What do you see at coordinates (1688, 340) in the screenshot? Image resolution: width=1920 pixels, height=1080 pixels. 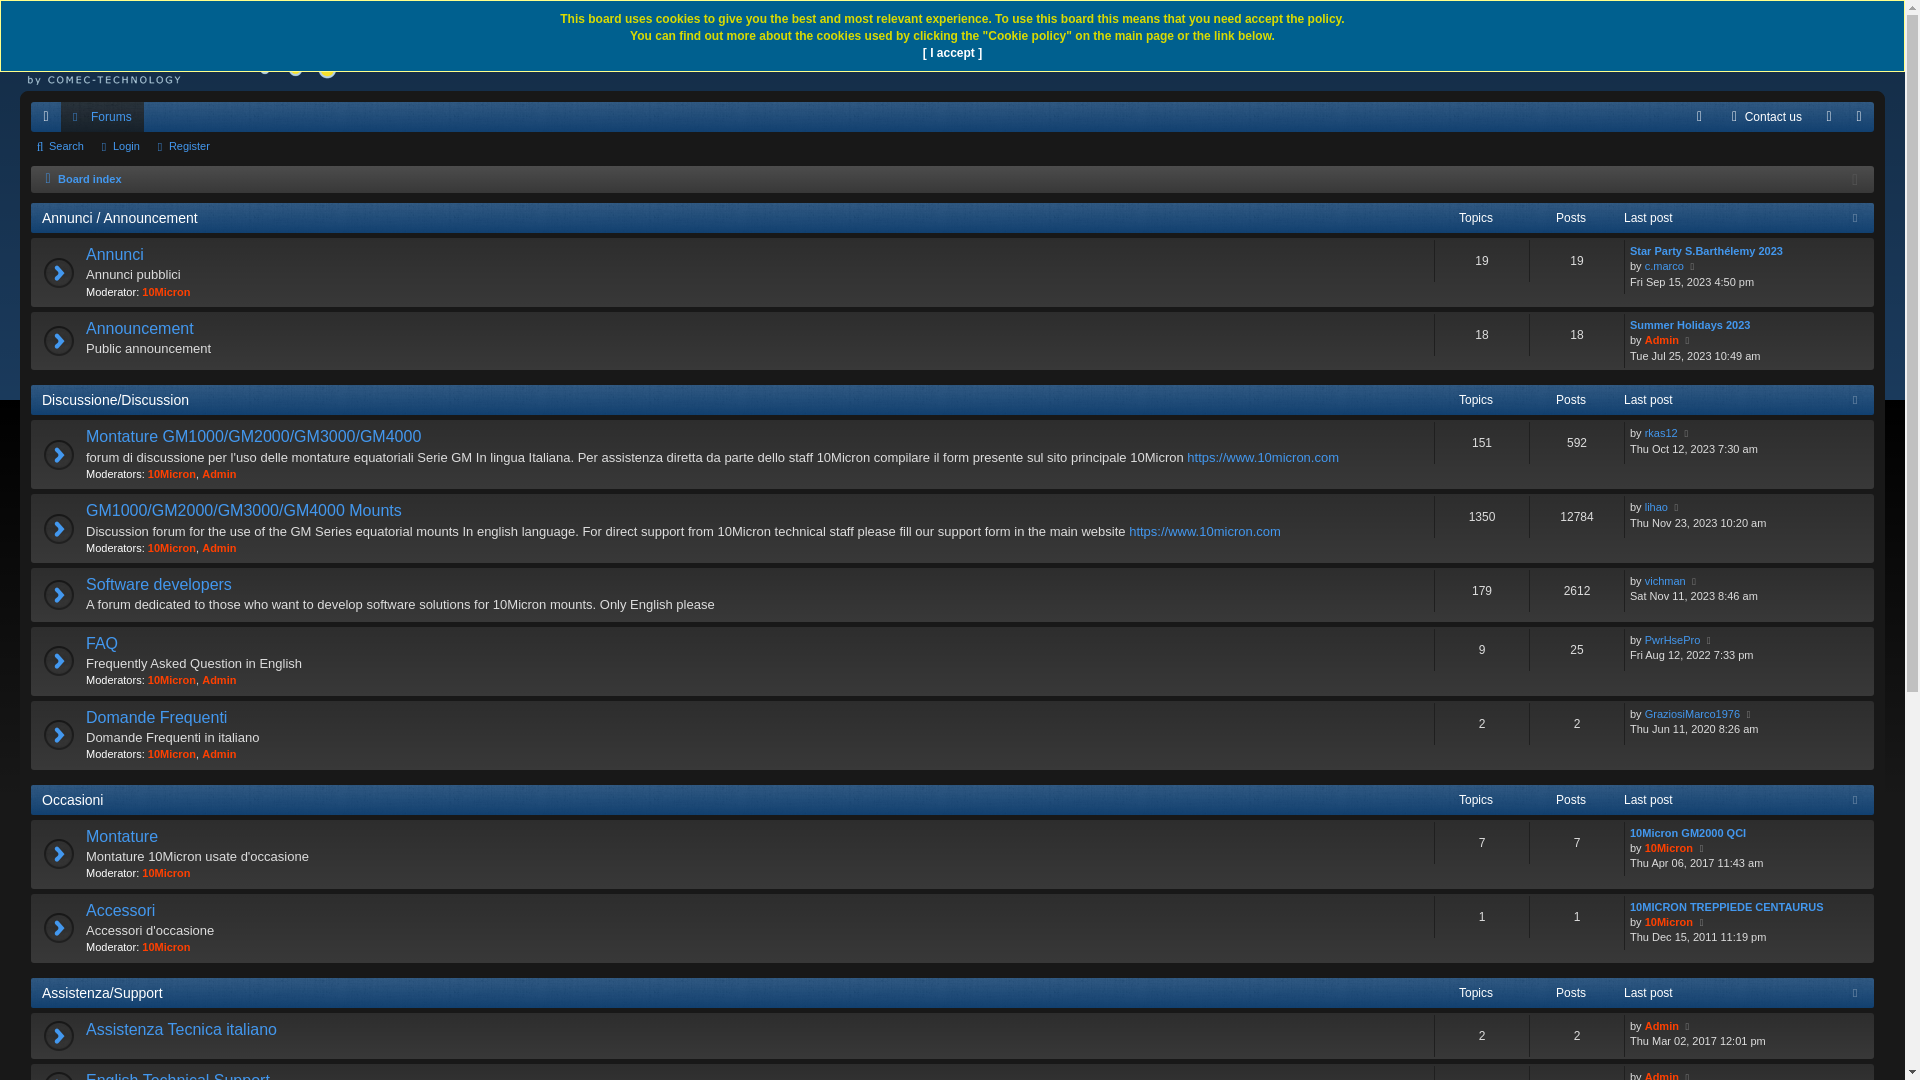 I see `View the latest post` at bounding box center [1688, 340].